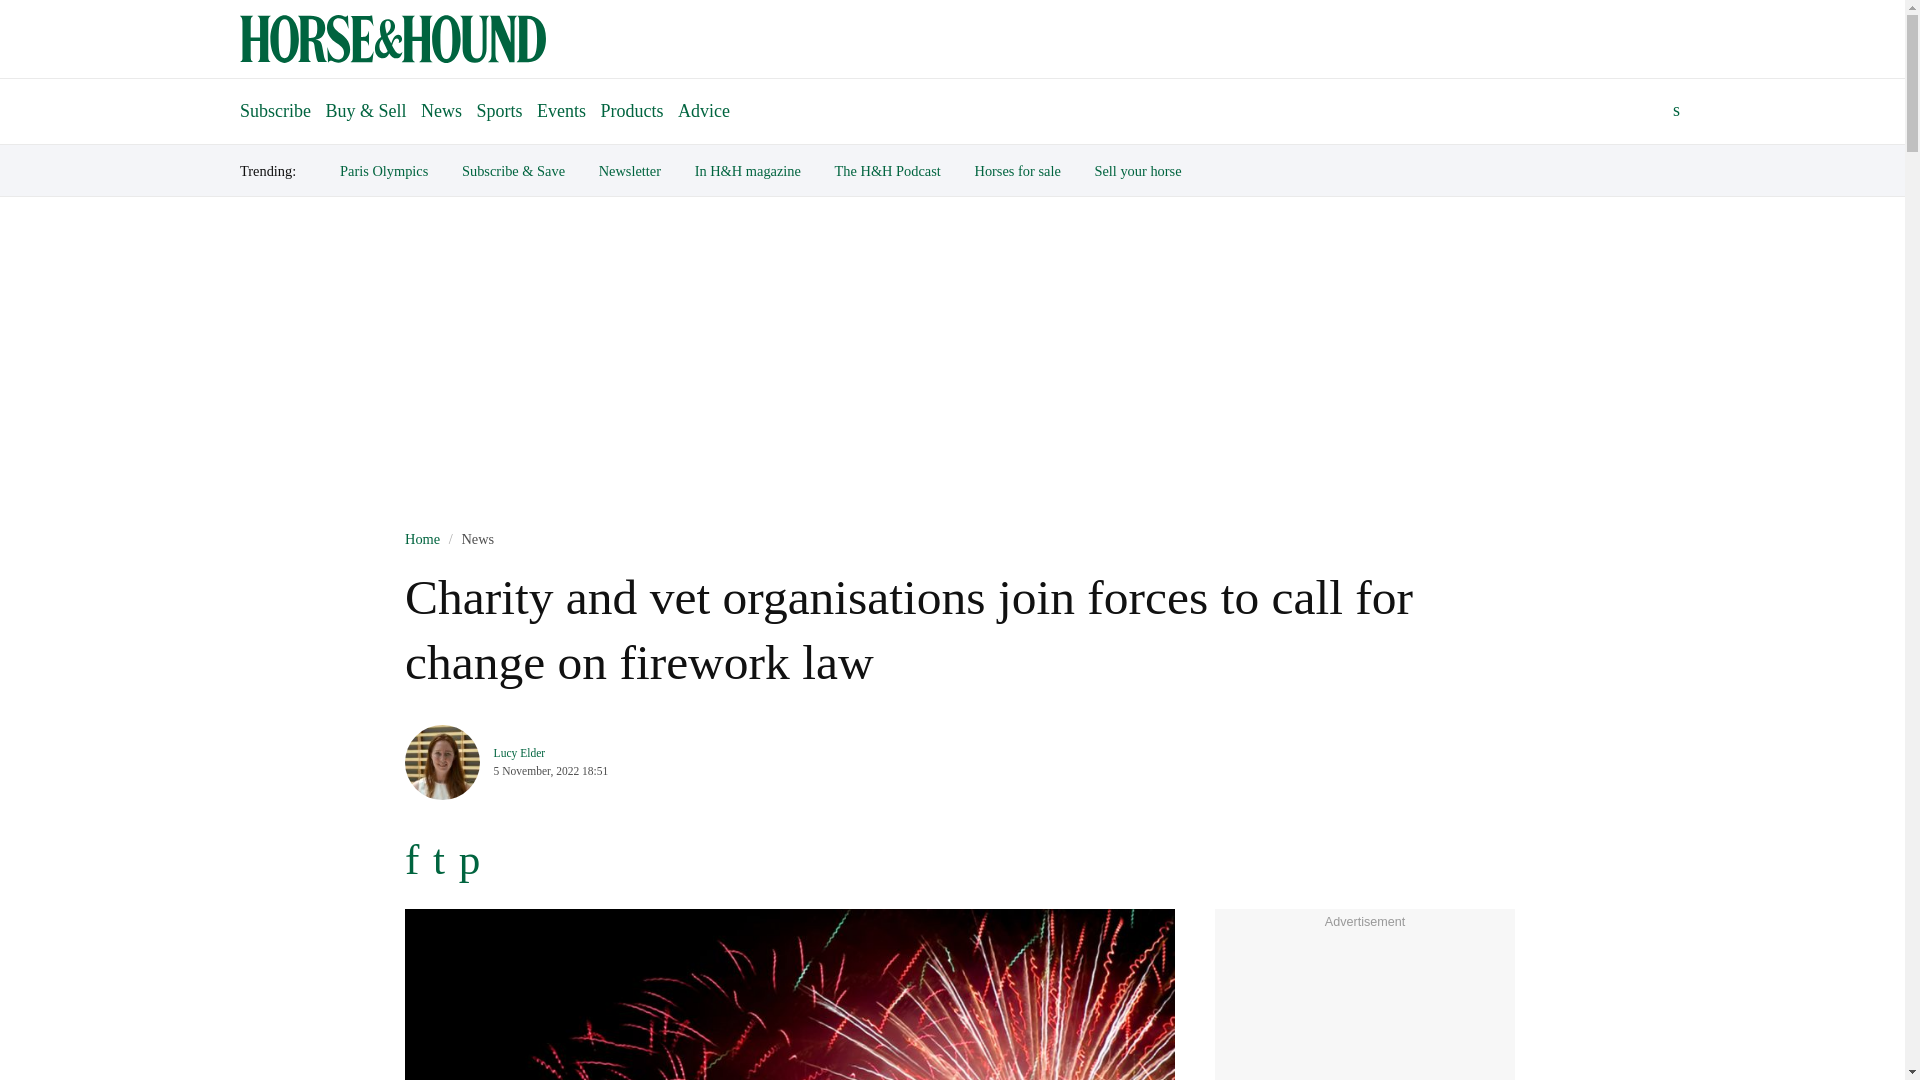  What do you see at coordinates (632, 110) in the screenshot?
I see `Products` at bounding box center [632, 110].